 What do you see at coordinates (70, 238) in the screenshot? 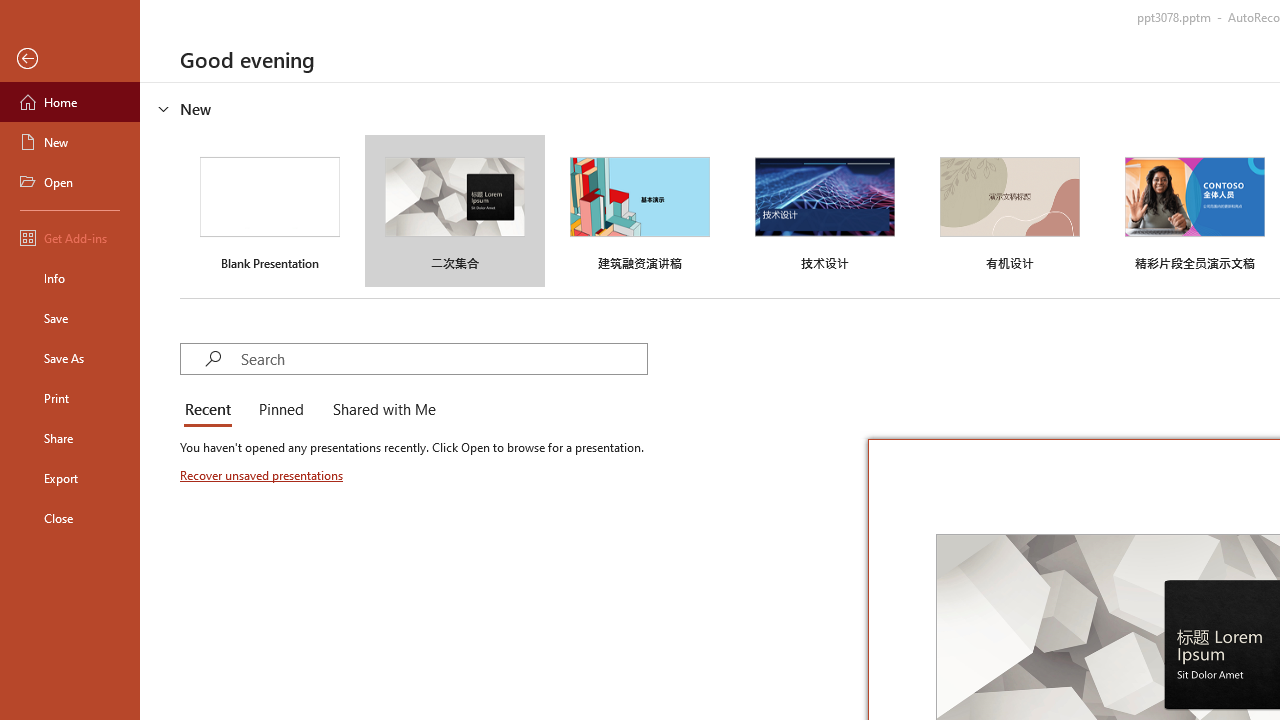
I see `Get Add-ins` at bounding box center [70, 238].